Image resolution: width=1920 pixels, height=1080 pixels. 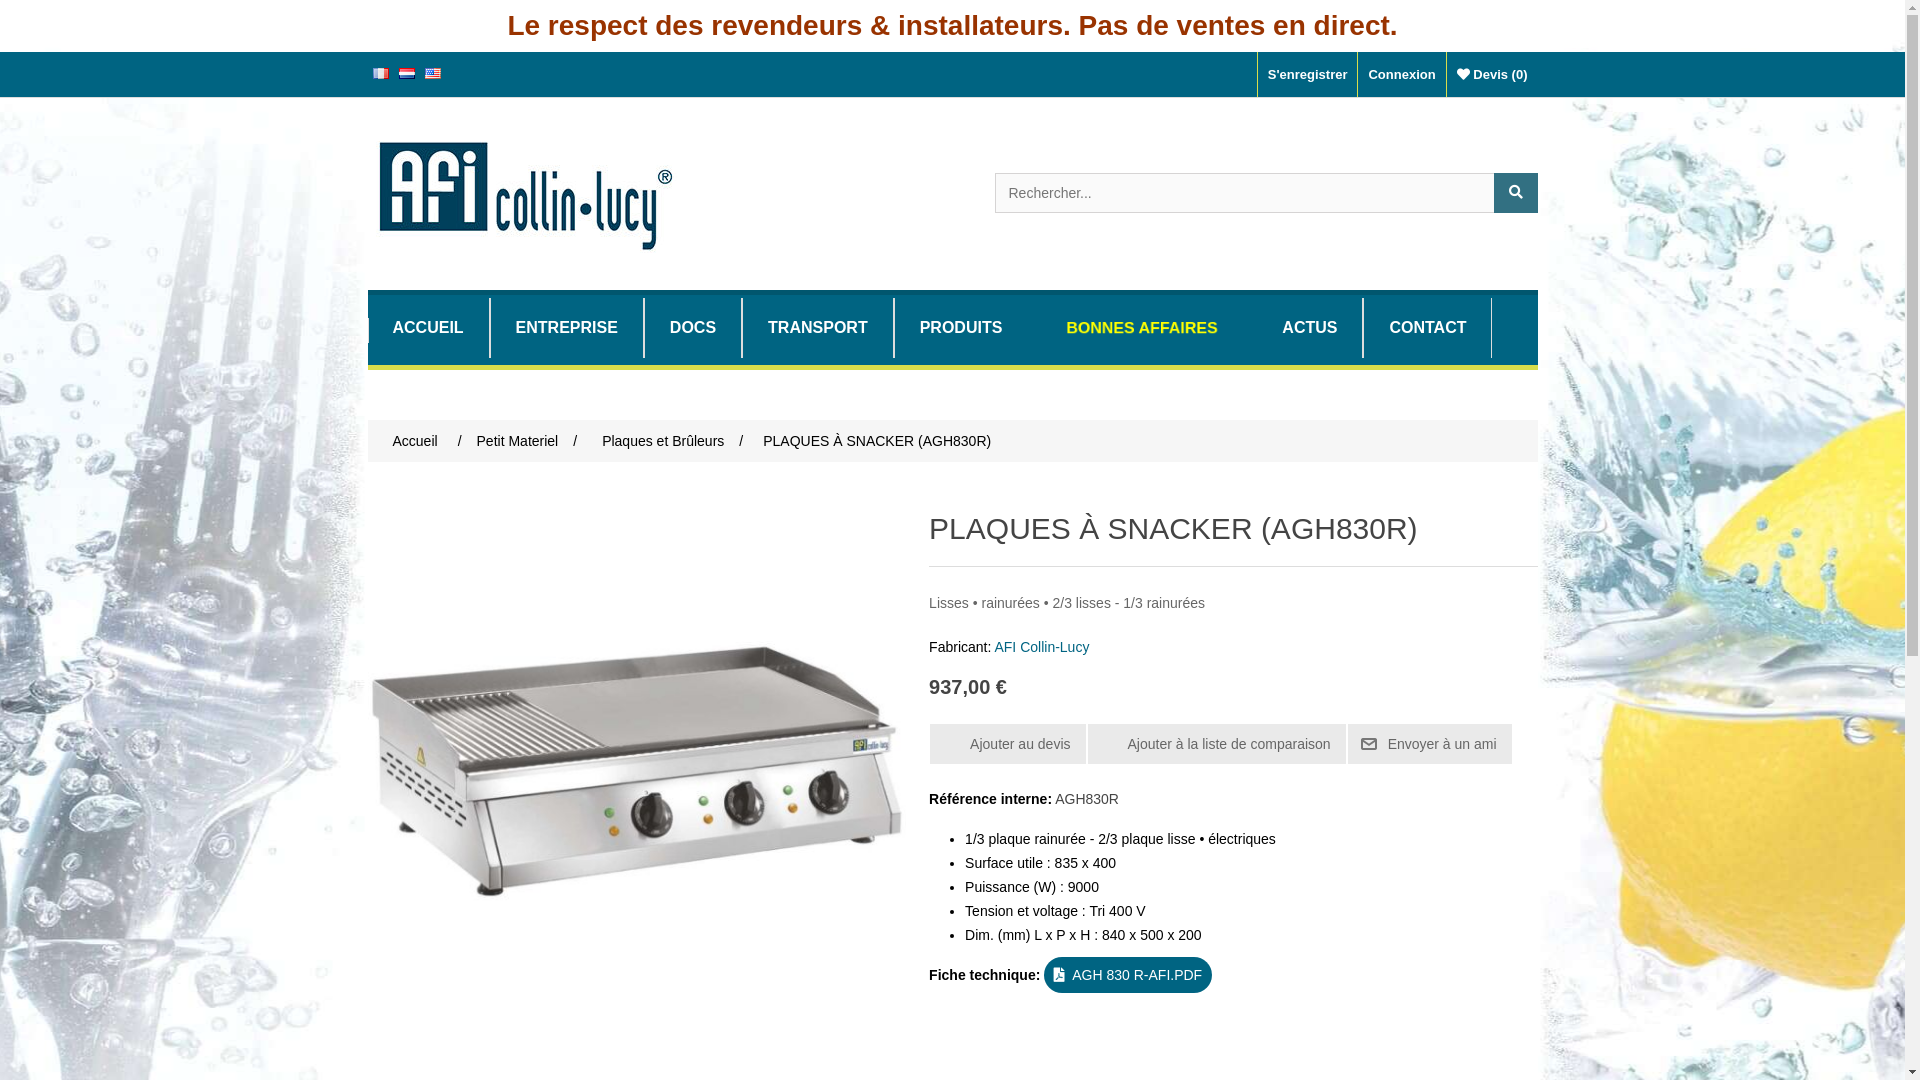 What do you see at coordinates (1142, 328) in the screenshot?
I see `BONNES AFFAIRES` at bounding box center [1142, 328].